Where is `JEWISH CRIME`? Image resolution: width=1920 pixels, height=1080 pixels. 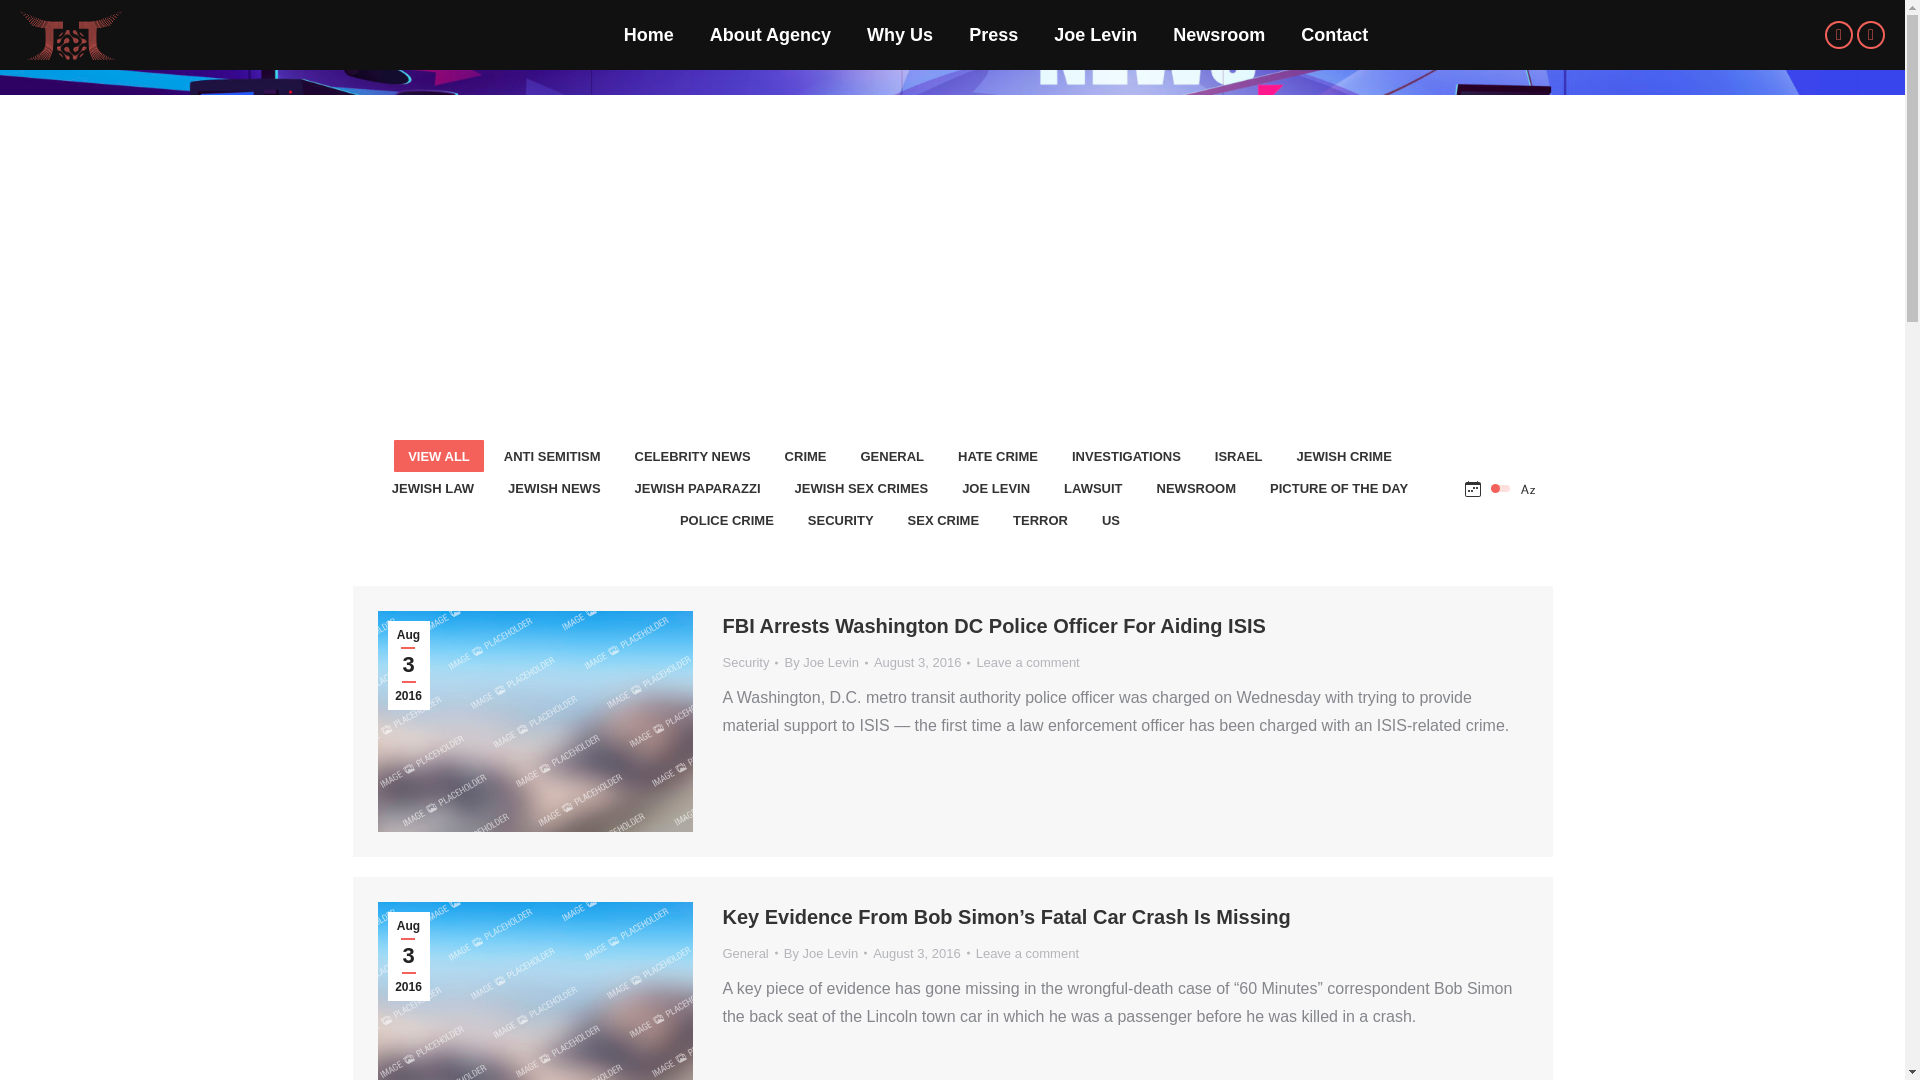
JEWISH CRIME is located at coordinates (1344, 455).